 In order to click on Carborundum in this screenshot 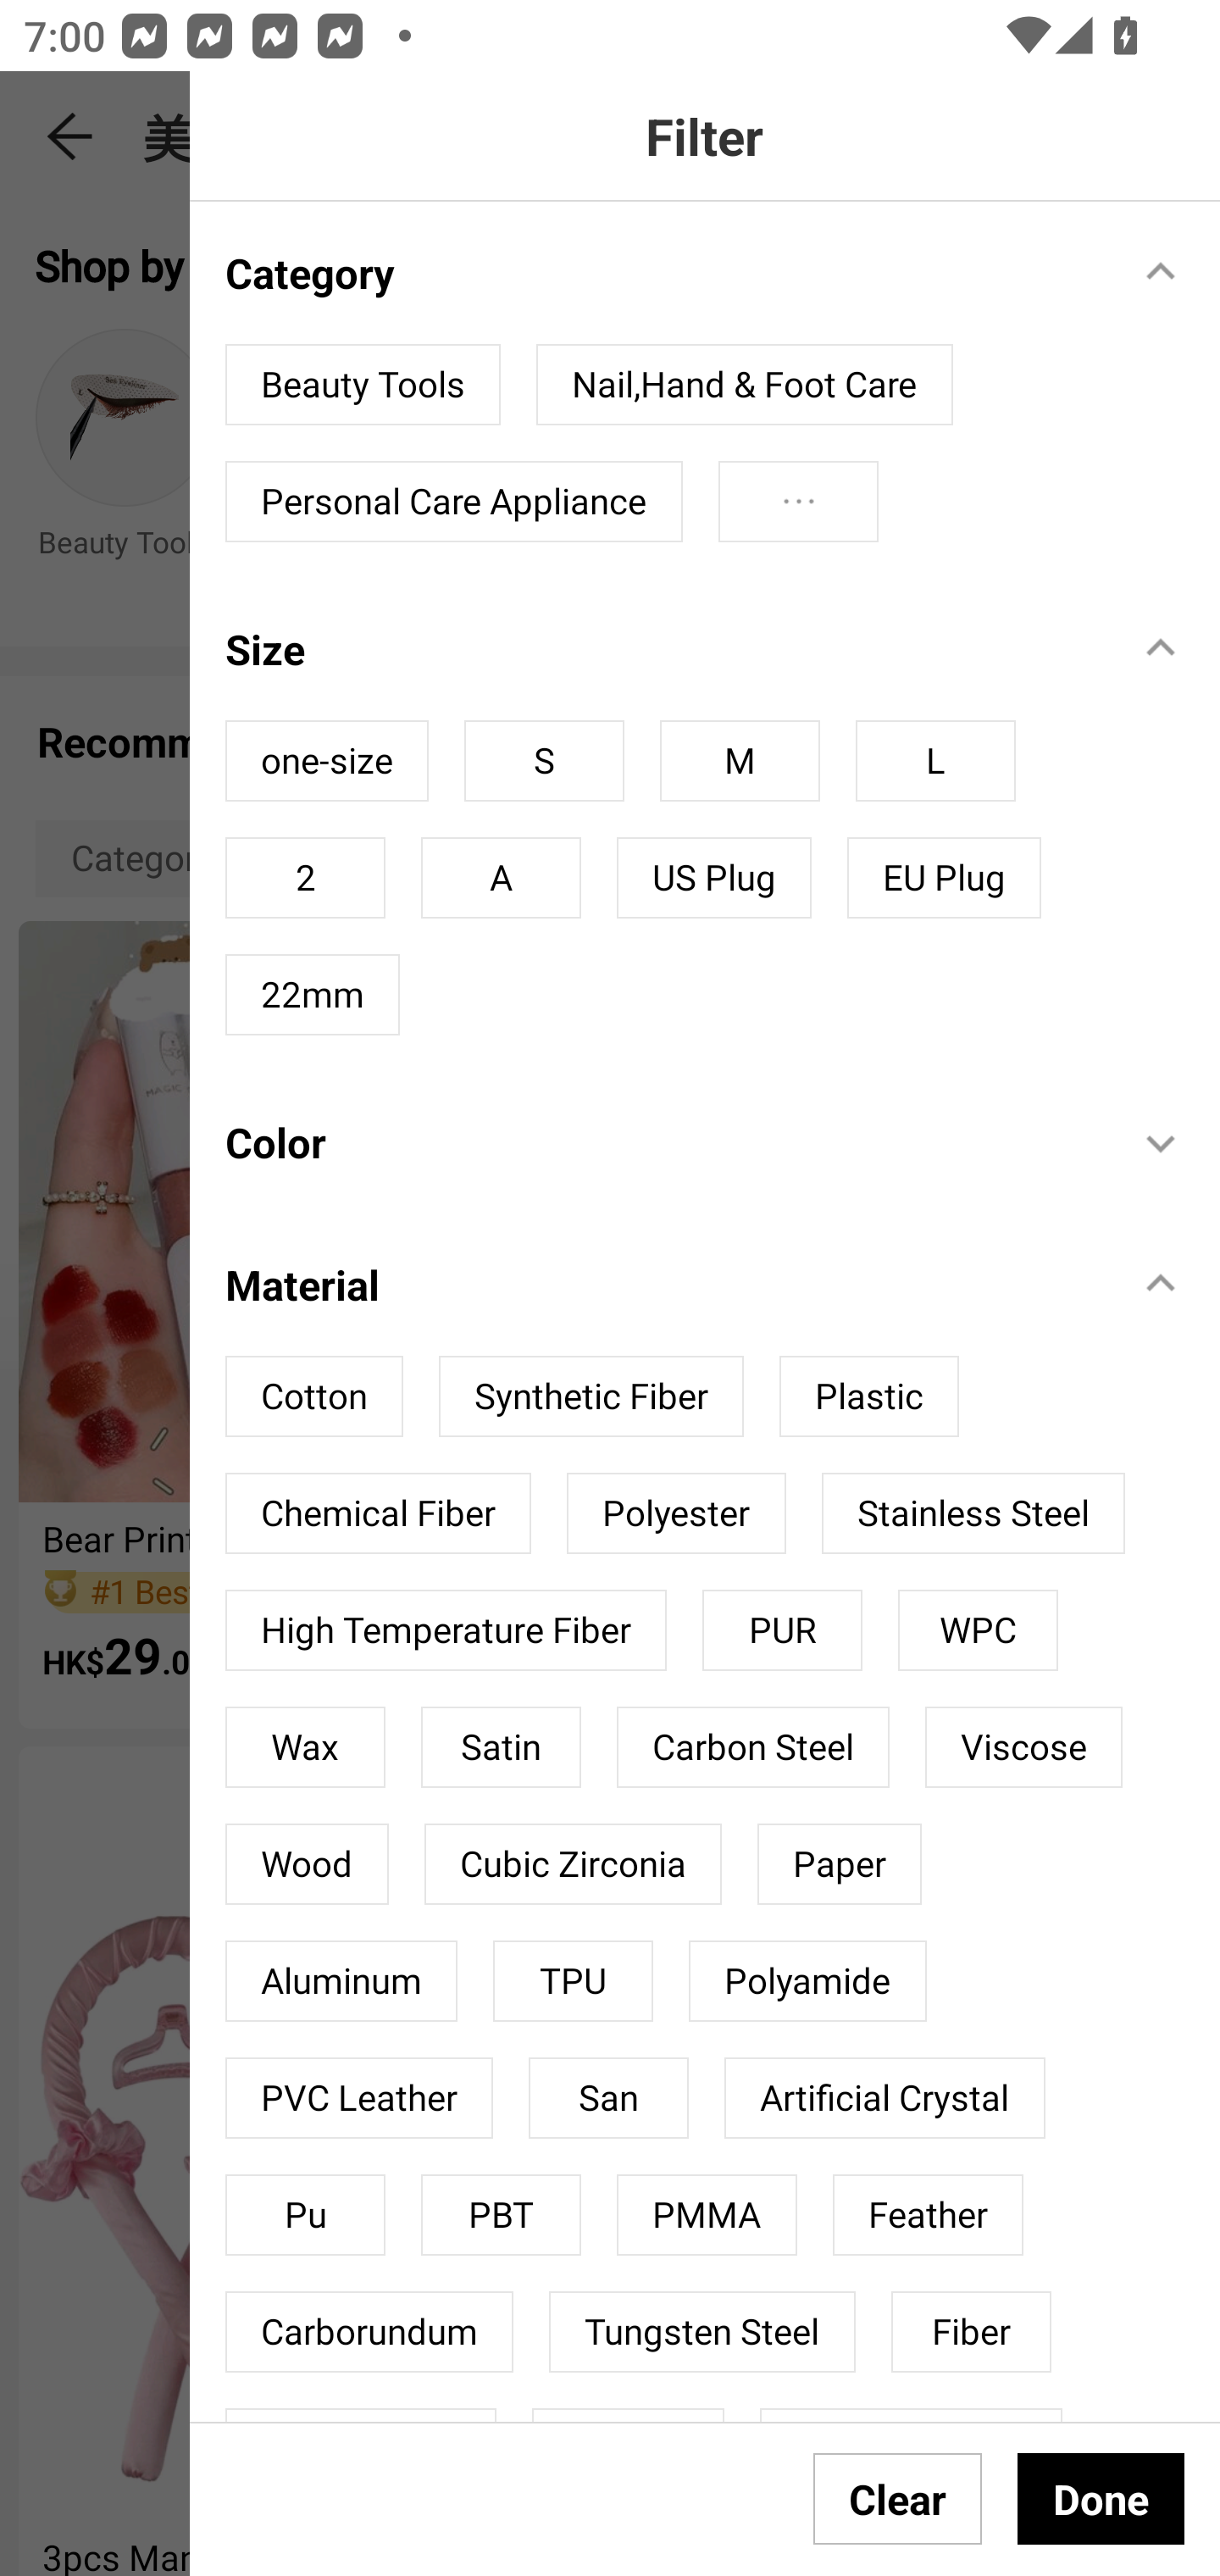, I will do `click(369, 2330)`.